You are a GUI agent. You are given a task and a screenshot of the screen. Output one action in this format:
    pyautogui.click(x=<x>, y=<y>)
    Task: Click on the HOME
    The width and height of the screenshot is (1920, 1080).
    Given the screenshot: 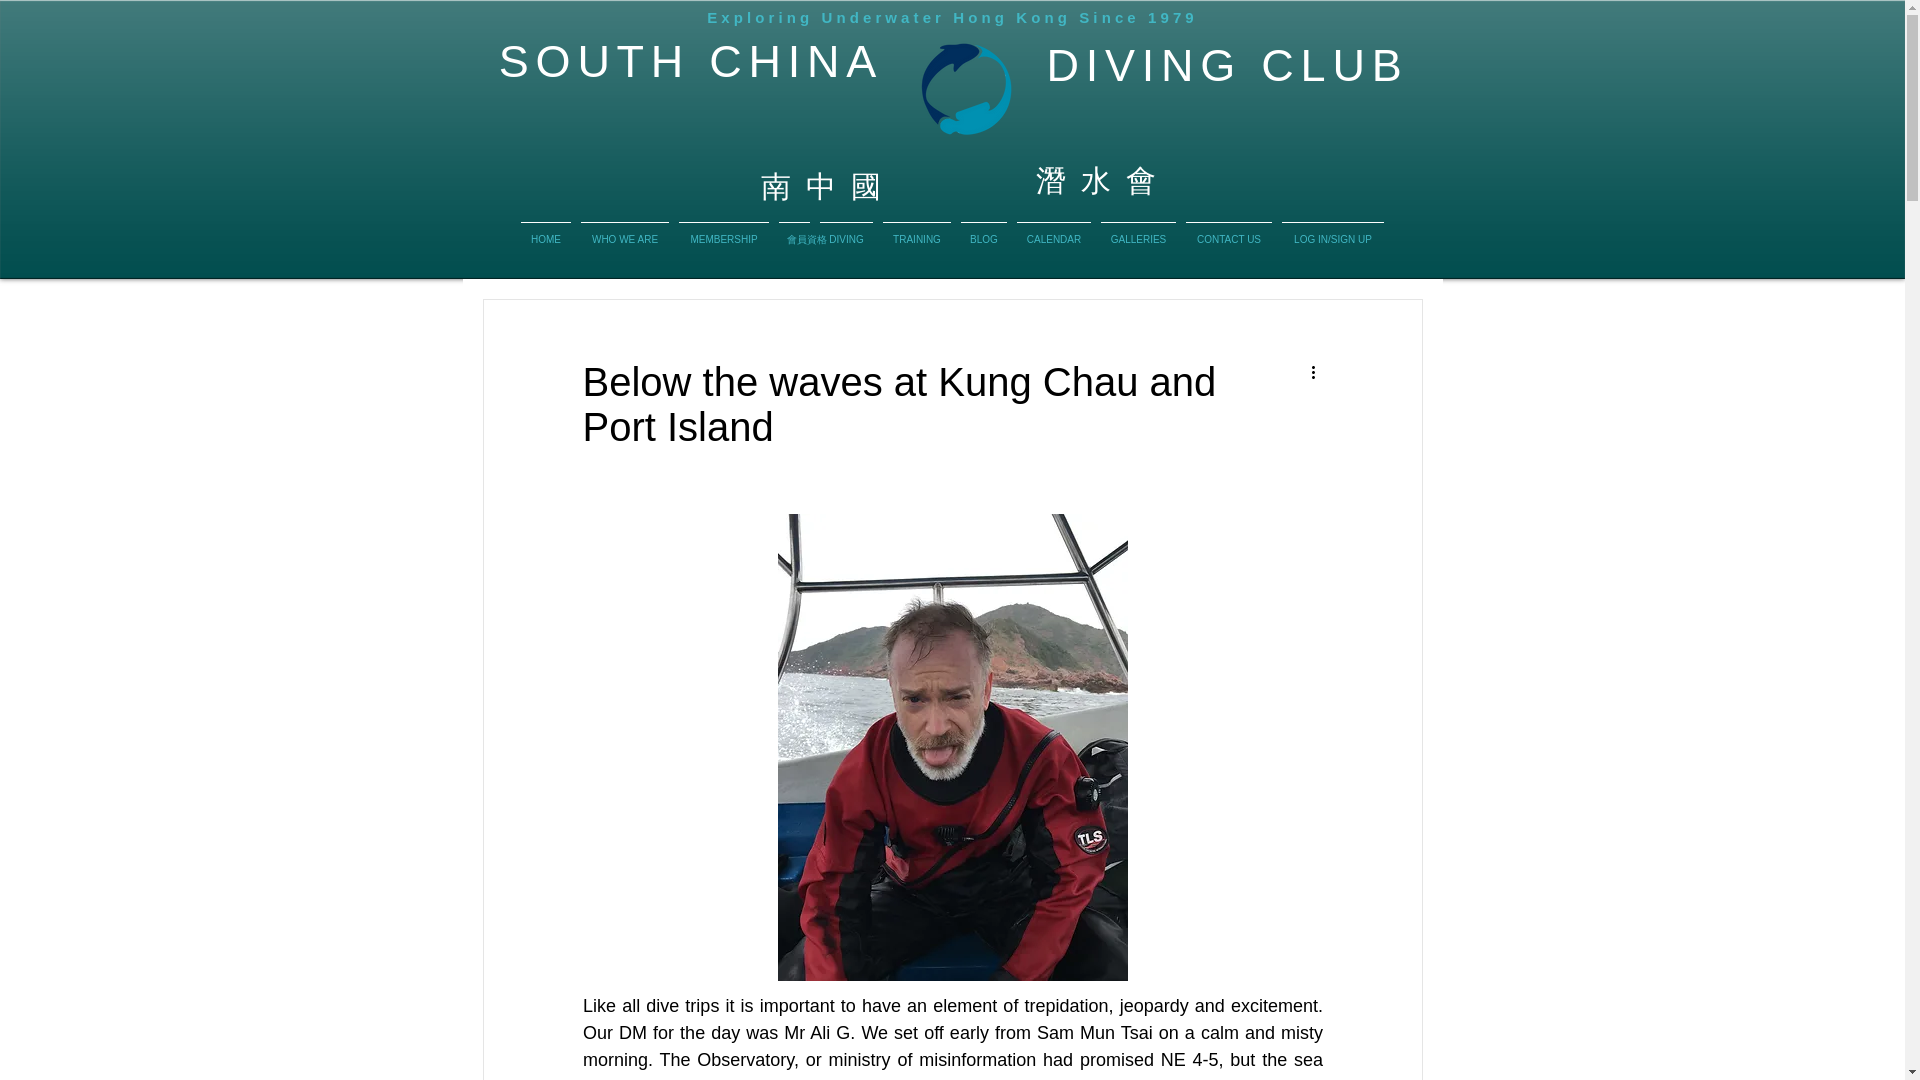 What is the action you would take?
    pyautogui.click(x=546, y=230)
    